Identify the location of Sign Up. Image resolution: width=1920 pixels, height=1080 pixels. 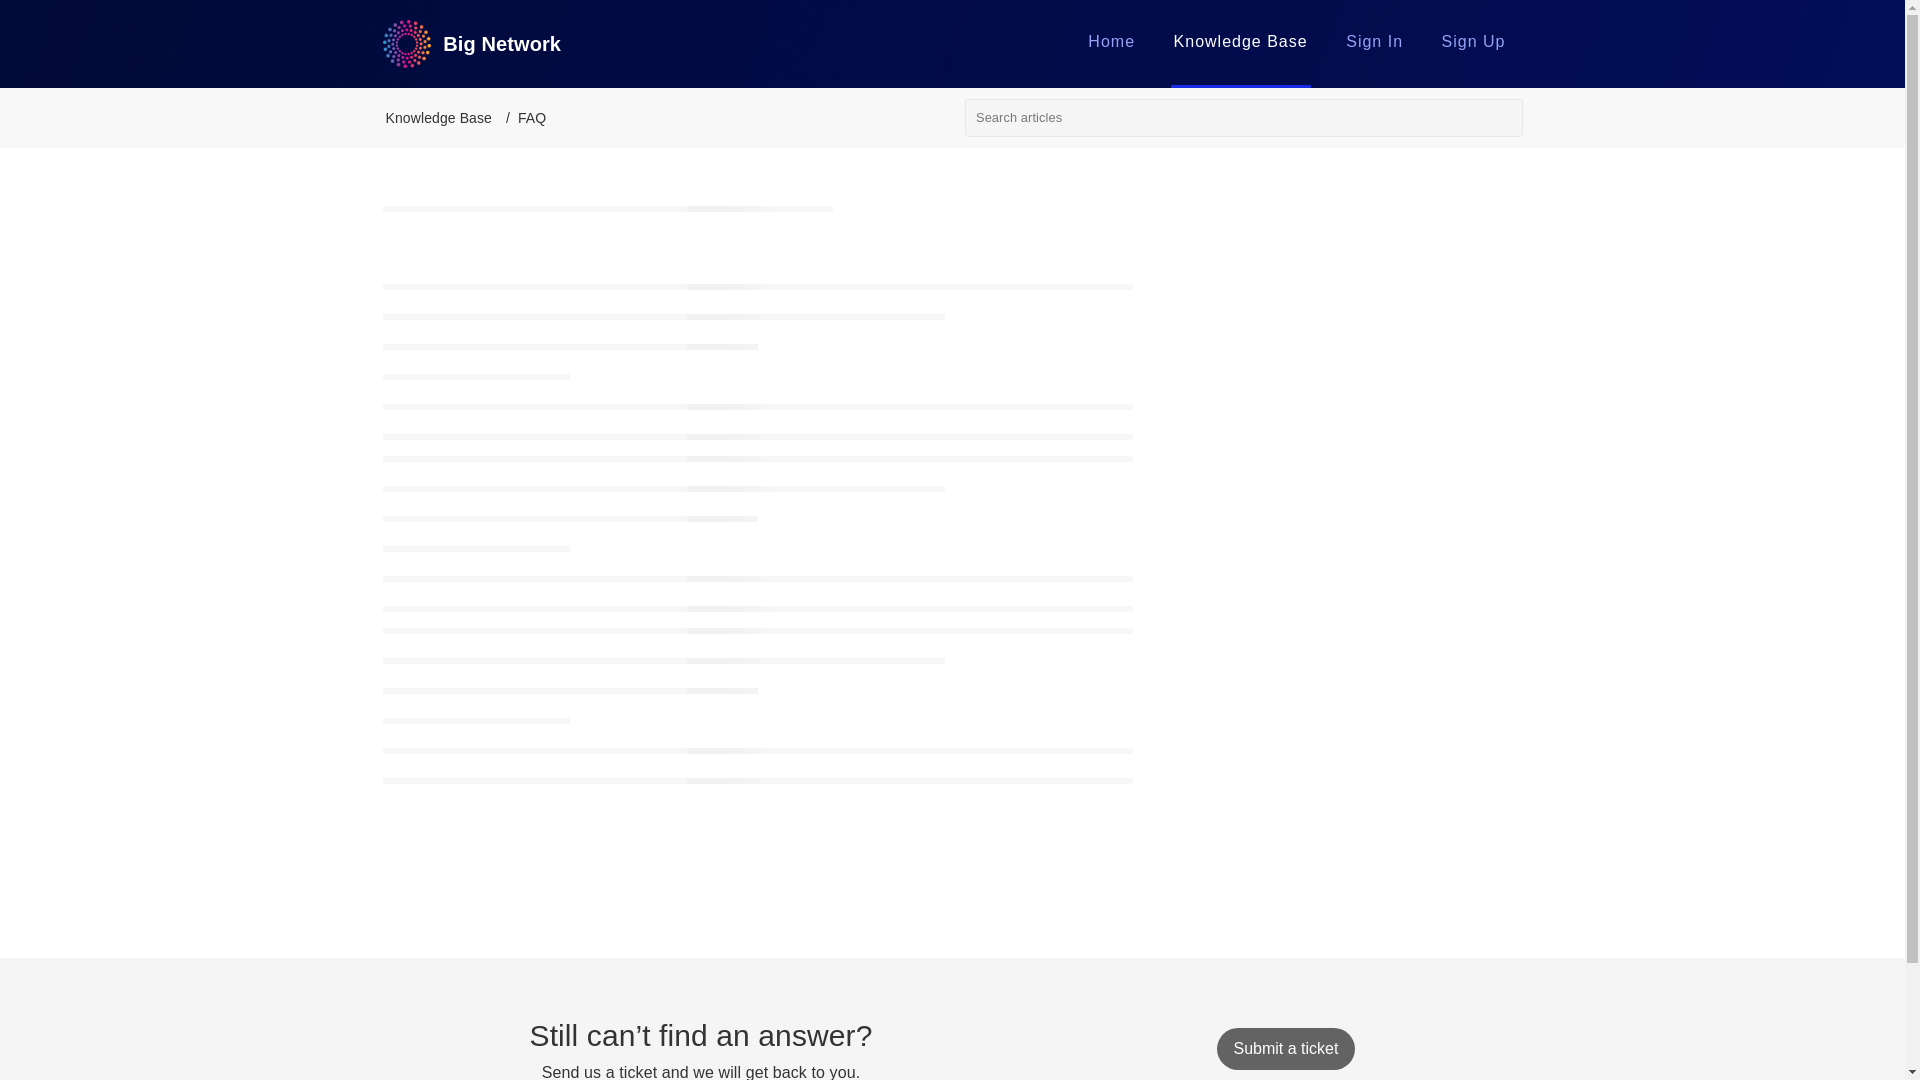
(1473, 41).